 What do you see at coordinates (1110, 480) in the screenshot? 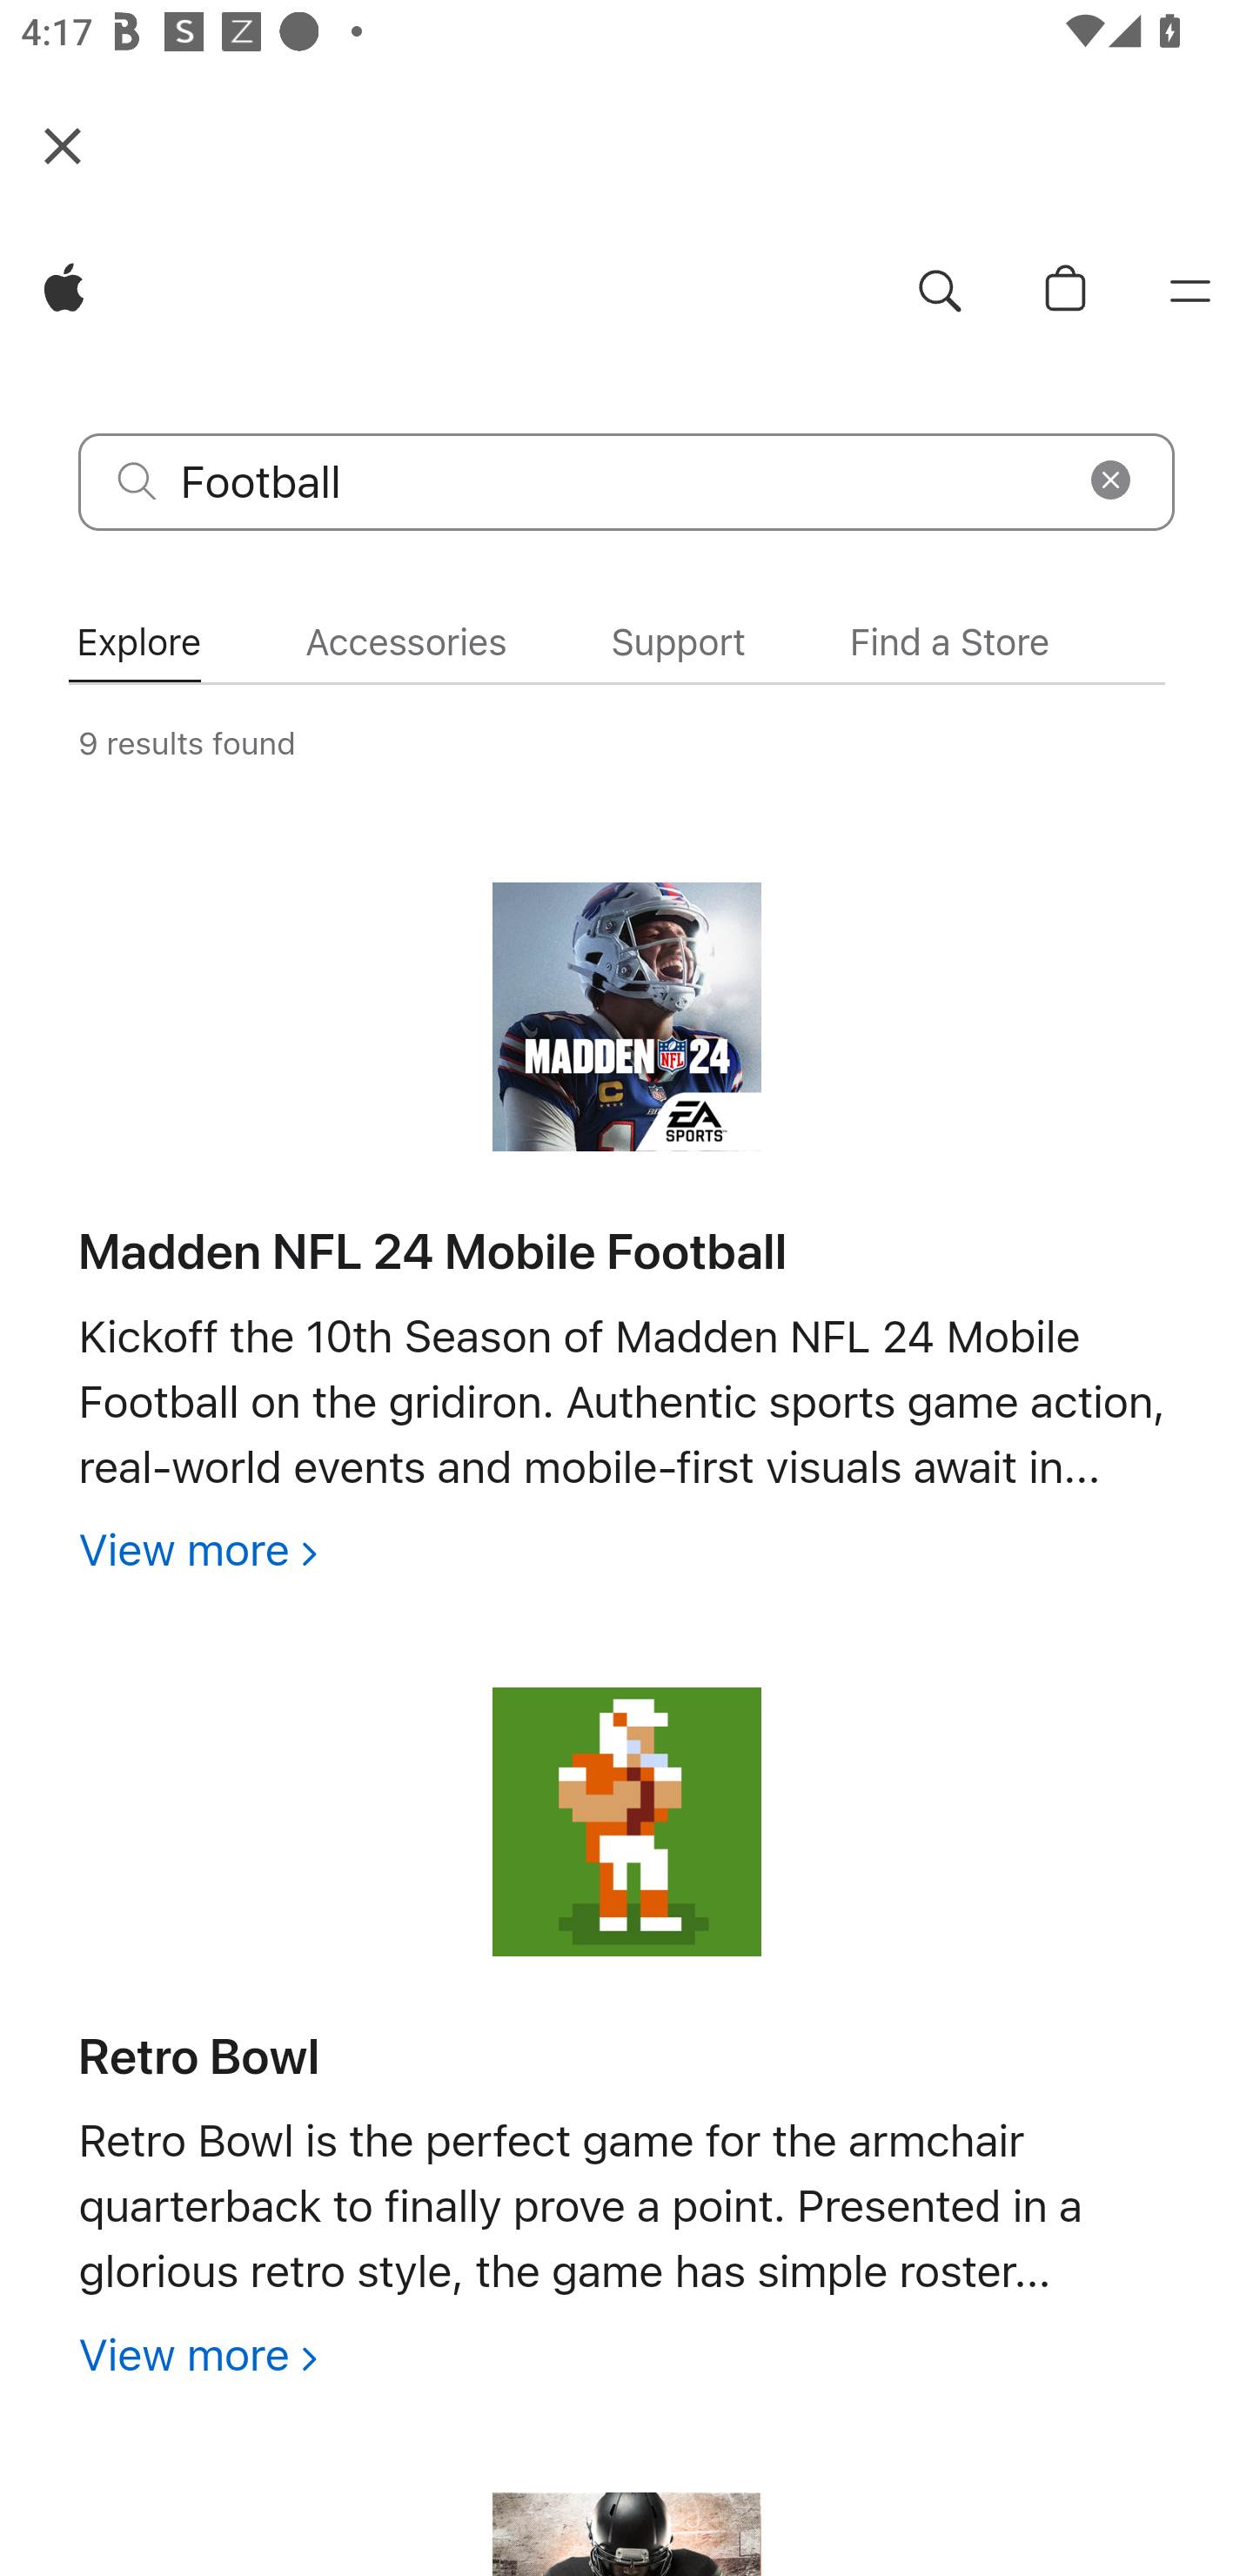
I see `Reset` at bounding box center [1110, 480].